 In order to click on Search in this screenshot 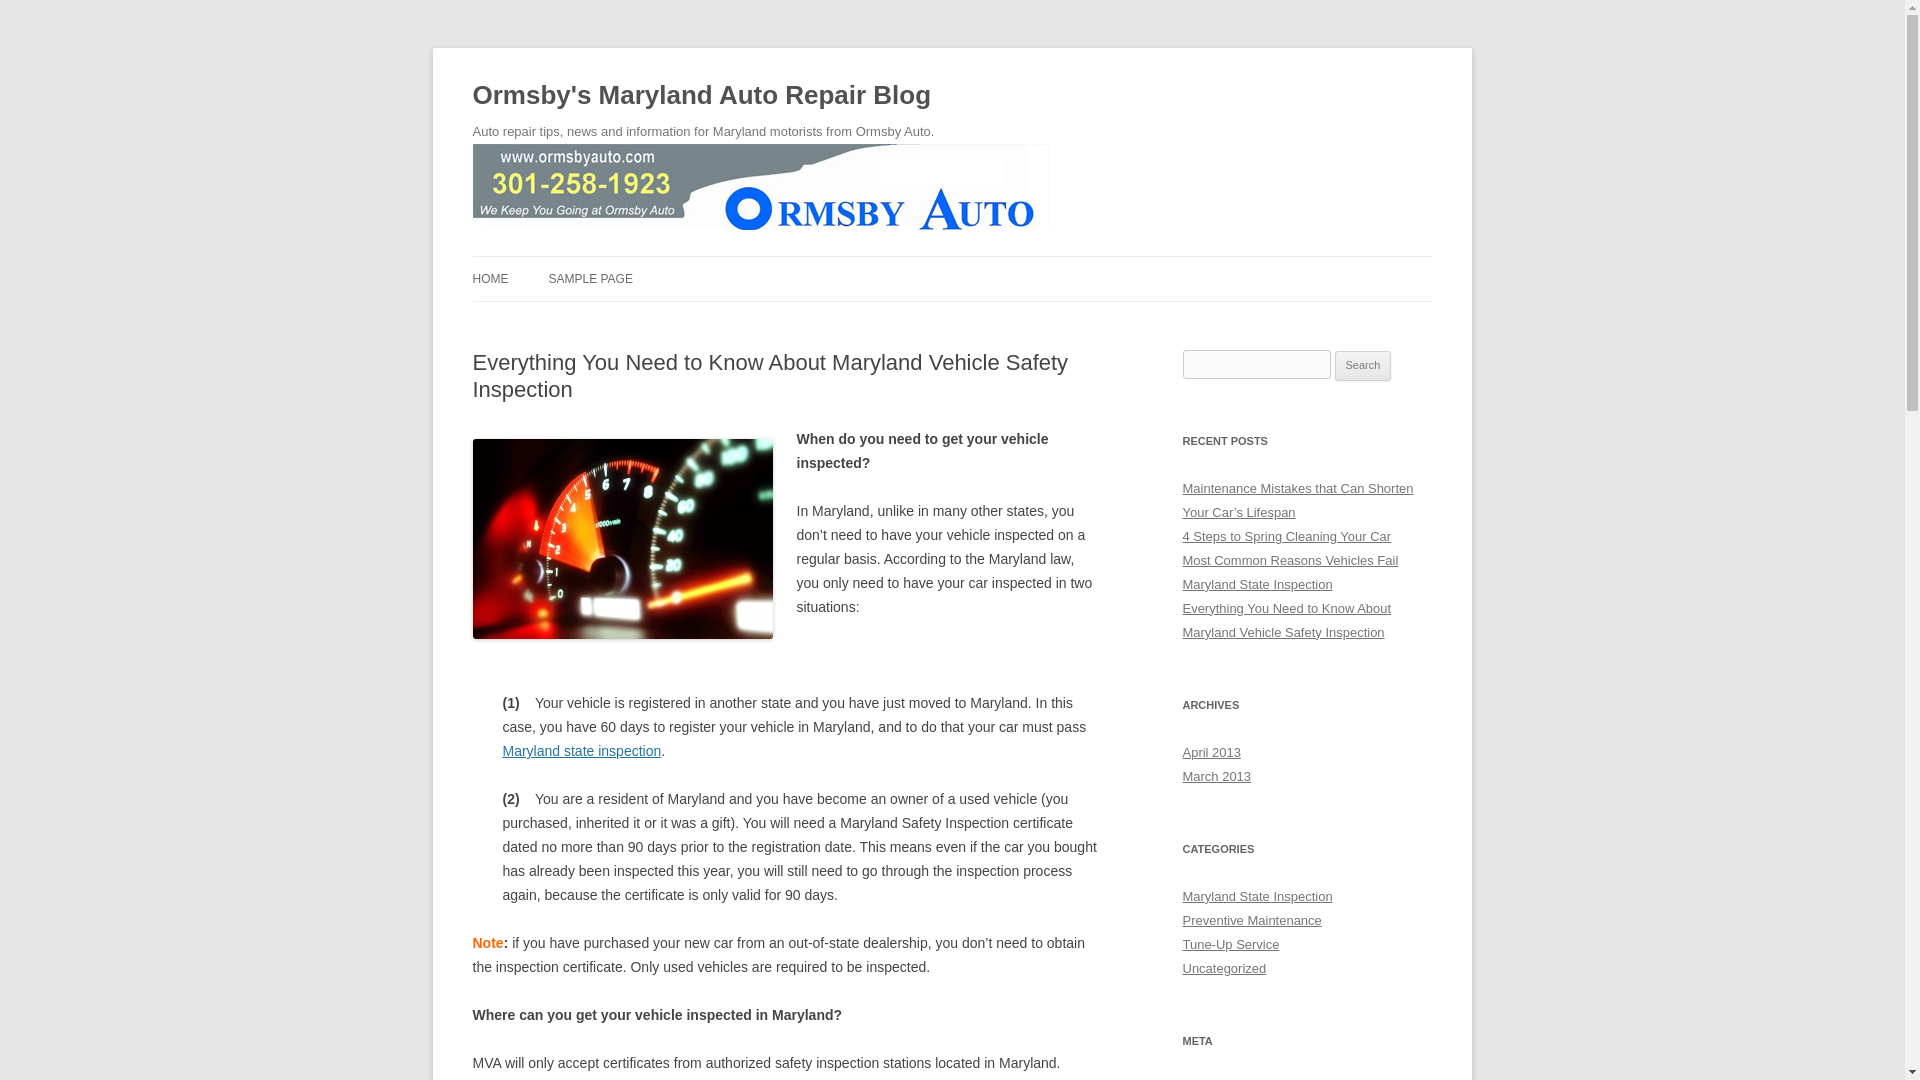, I will do `click(1363, 366)`.